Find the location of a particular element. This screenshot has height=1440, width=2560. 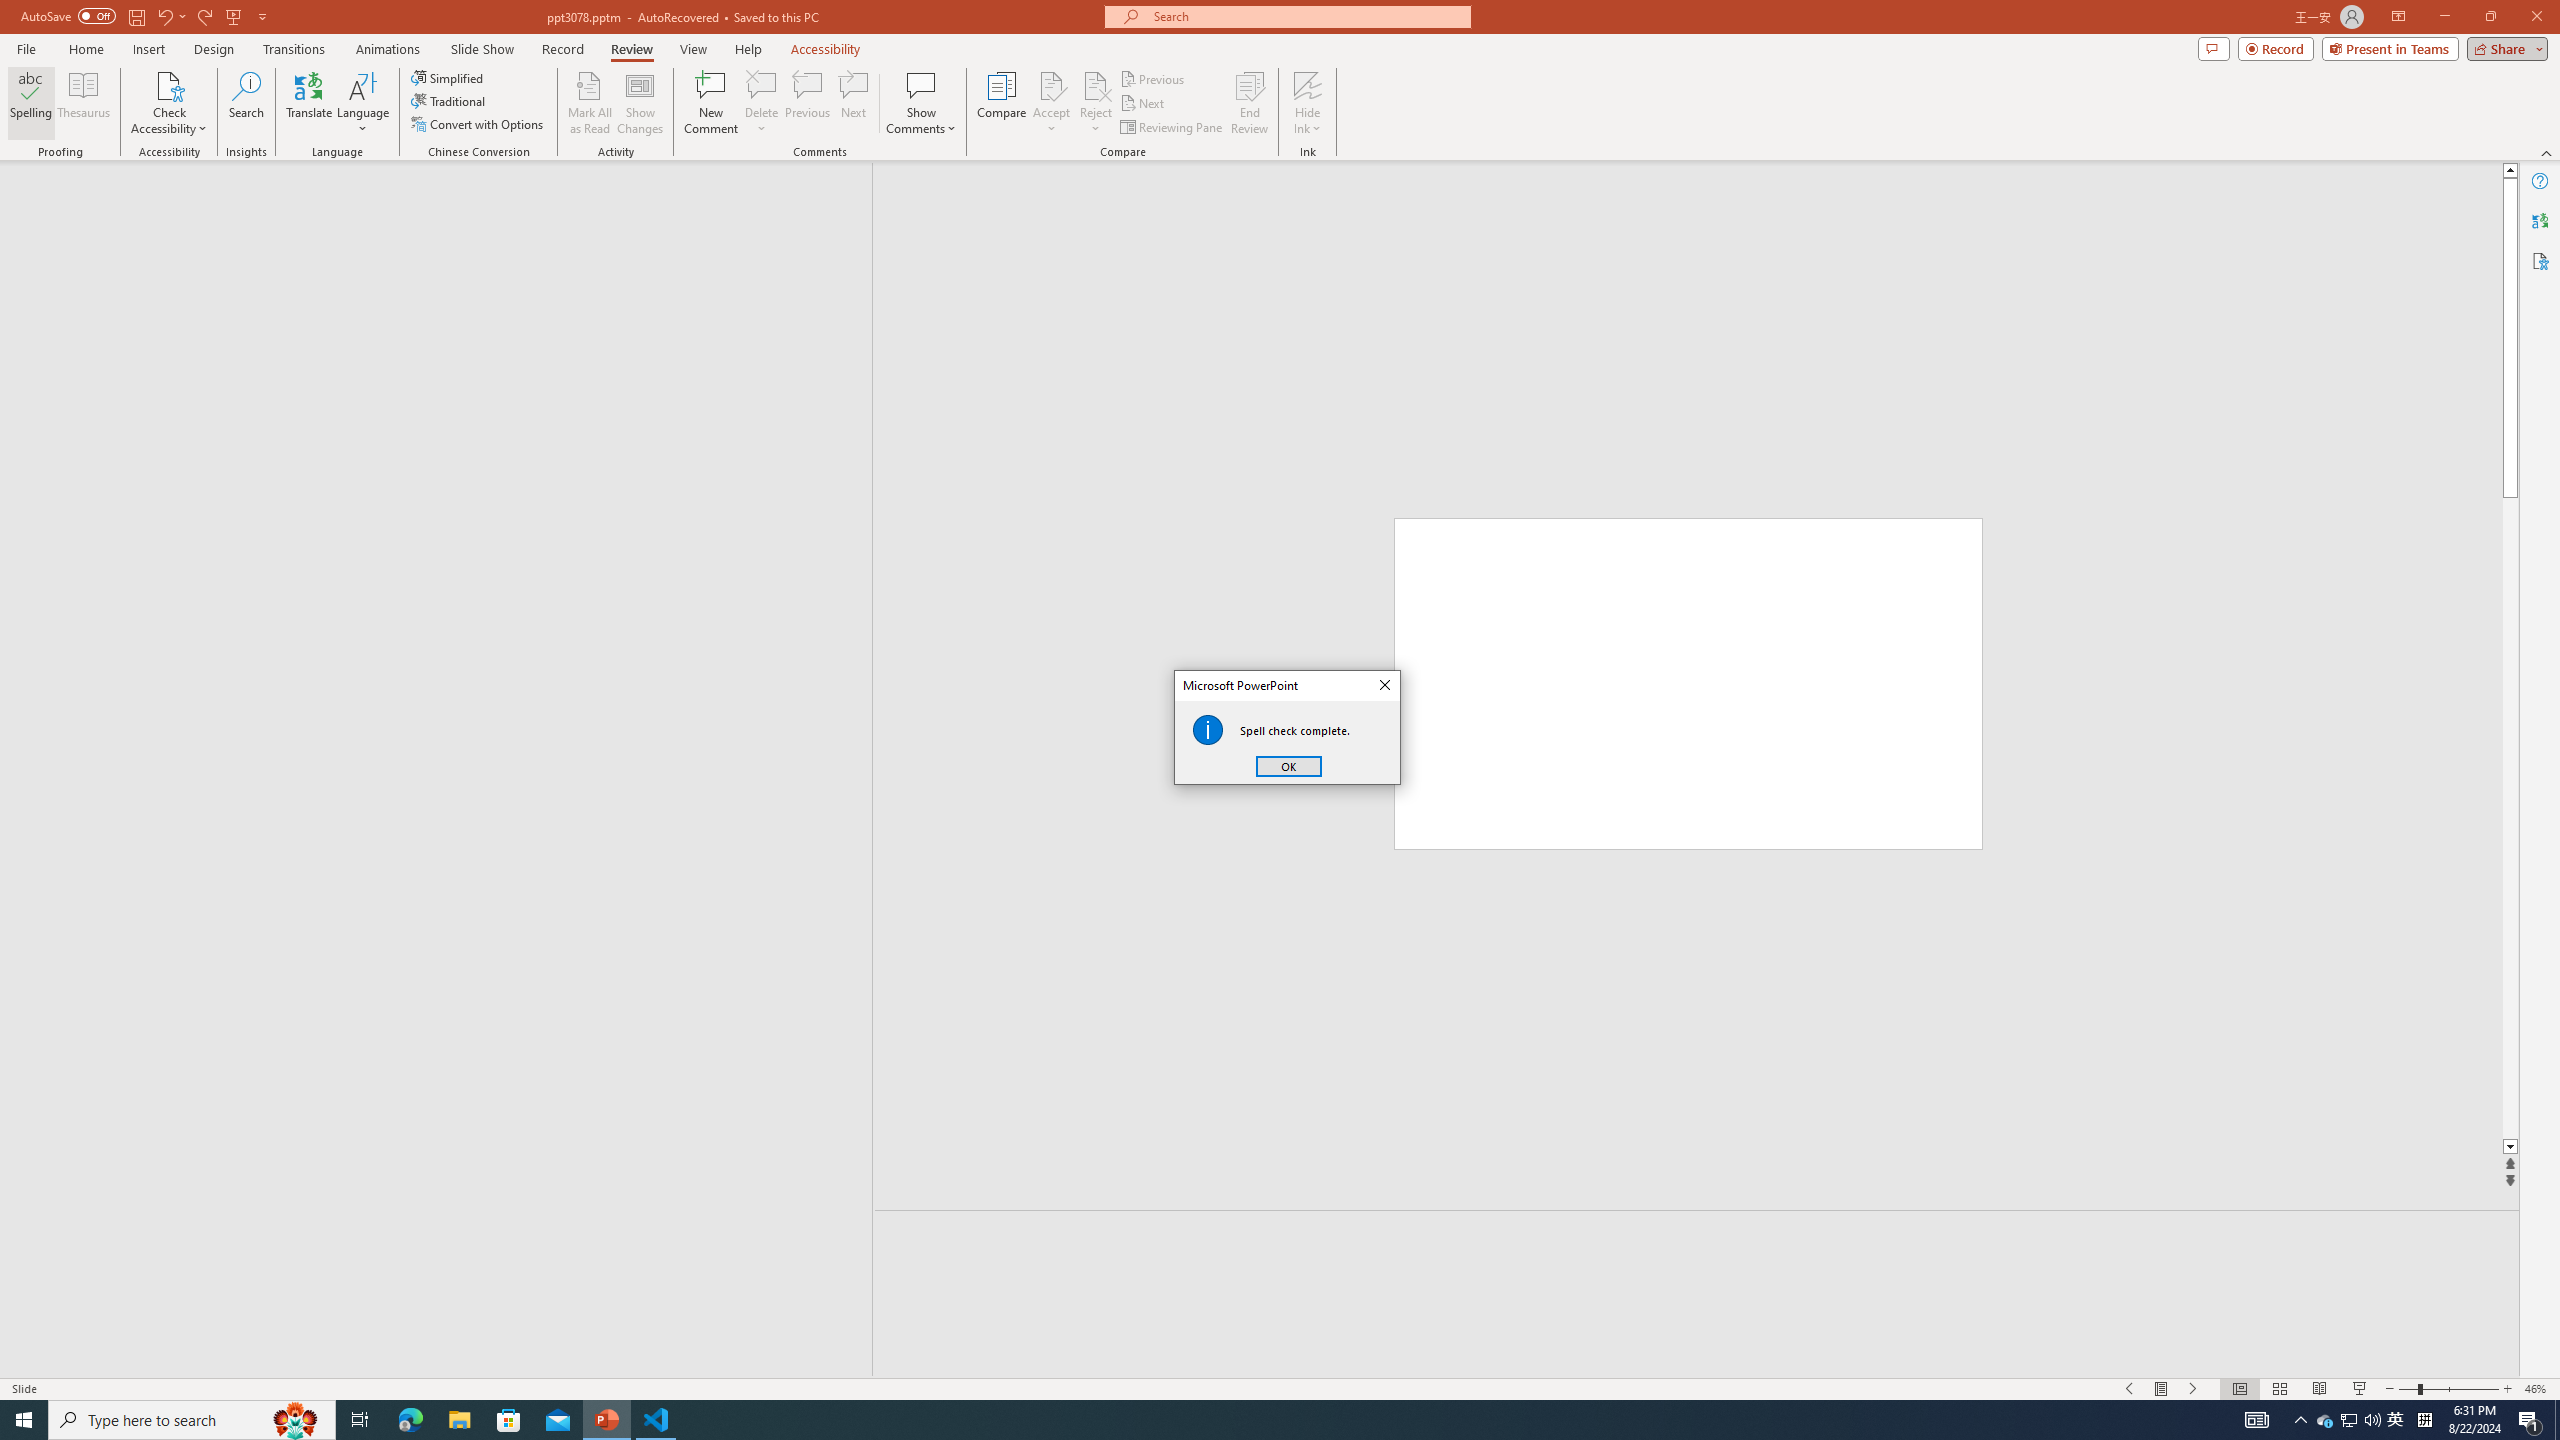

Language is located at coordinates (363, 103).